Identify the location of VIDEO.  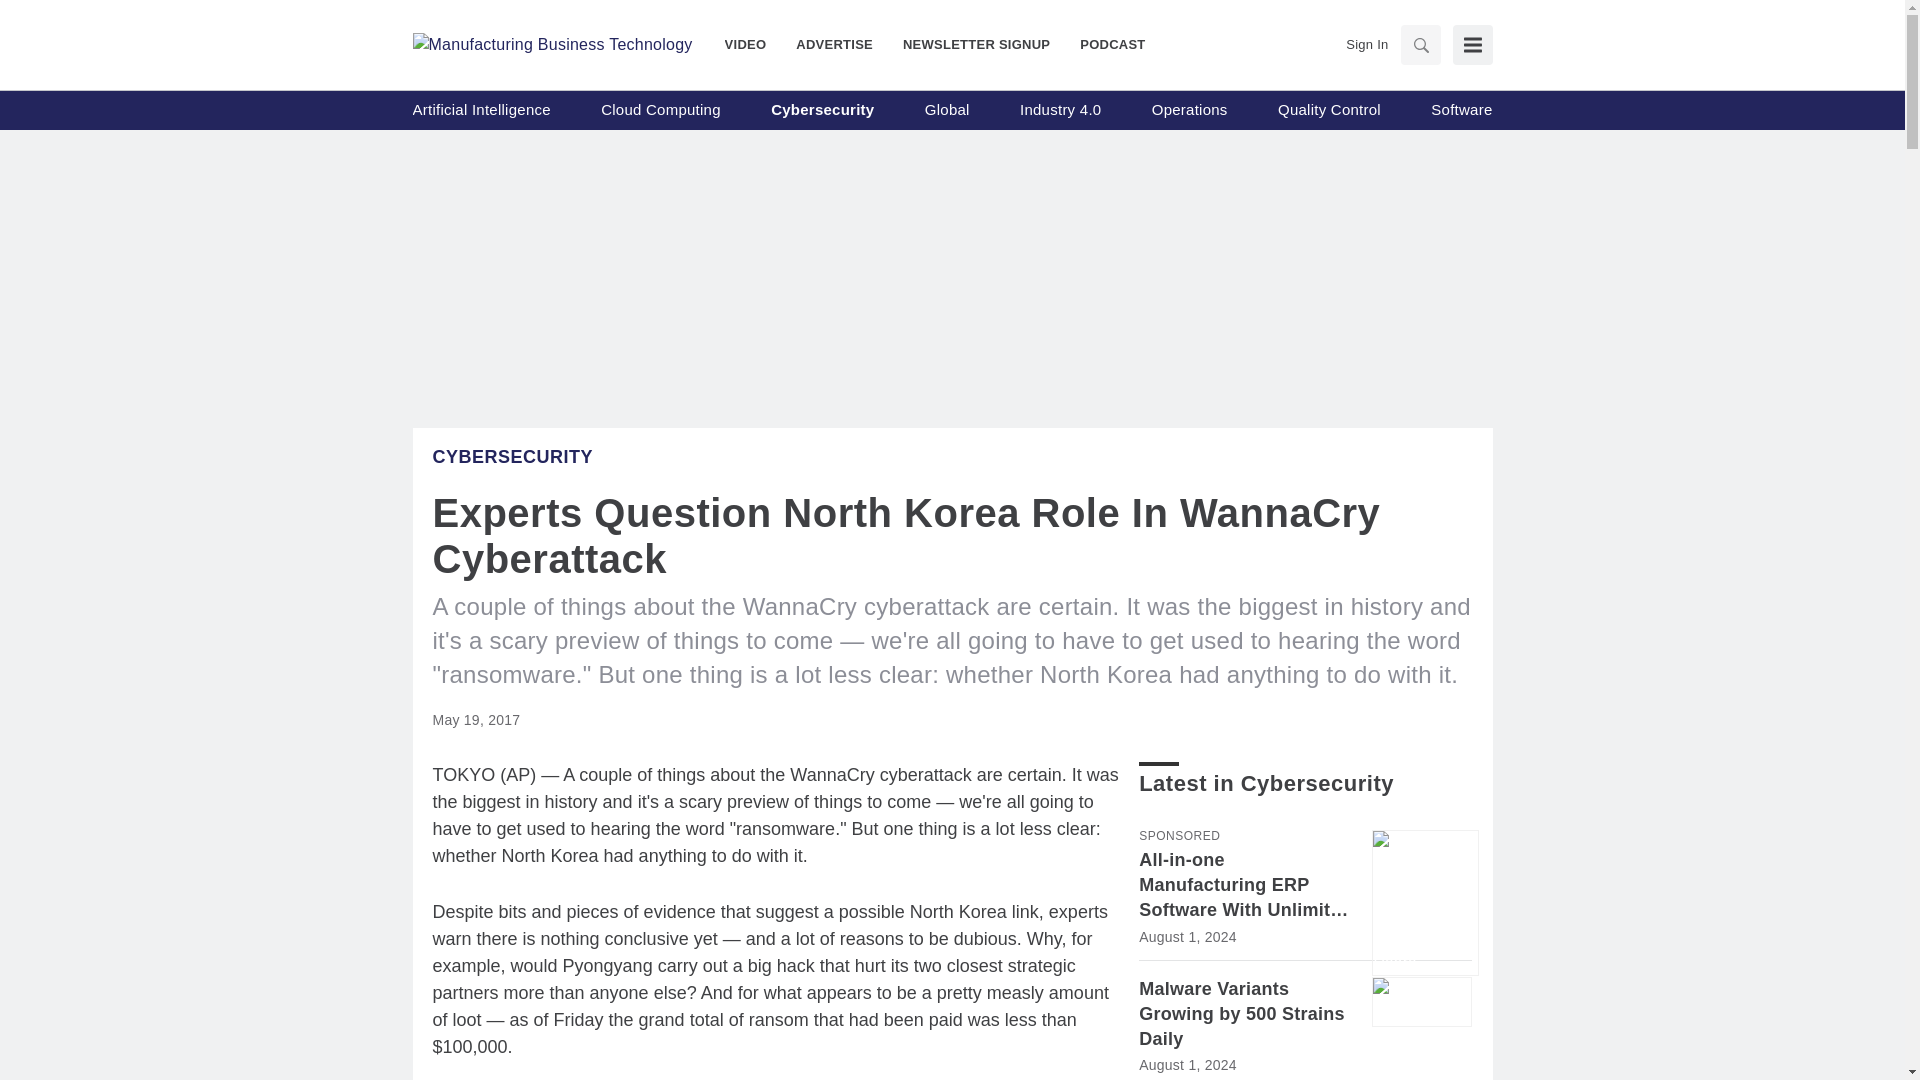
(753, 44).